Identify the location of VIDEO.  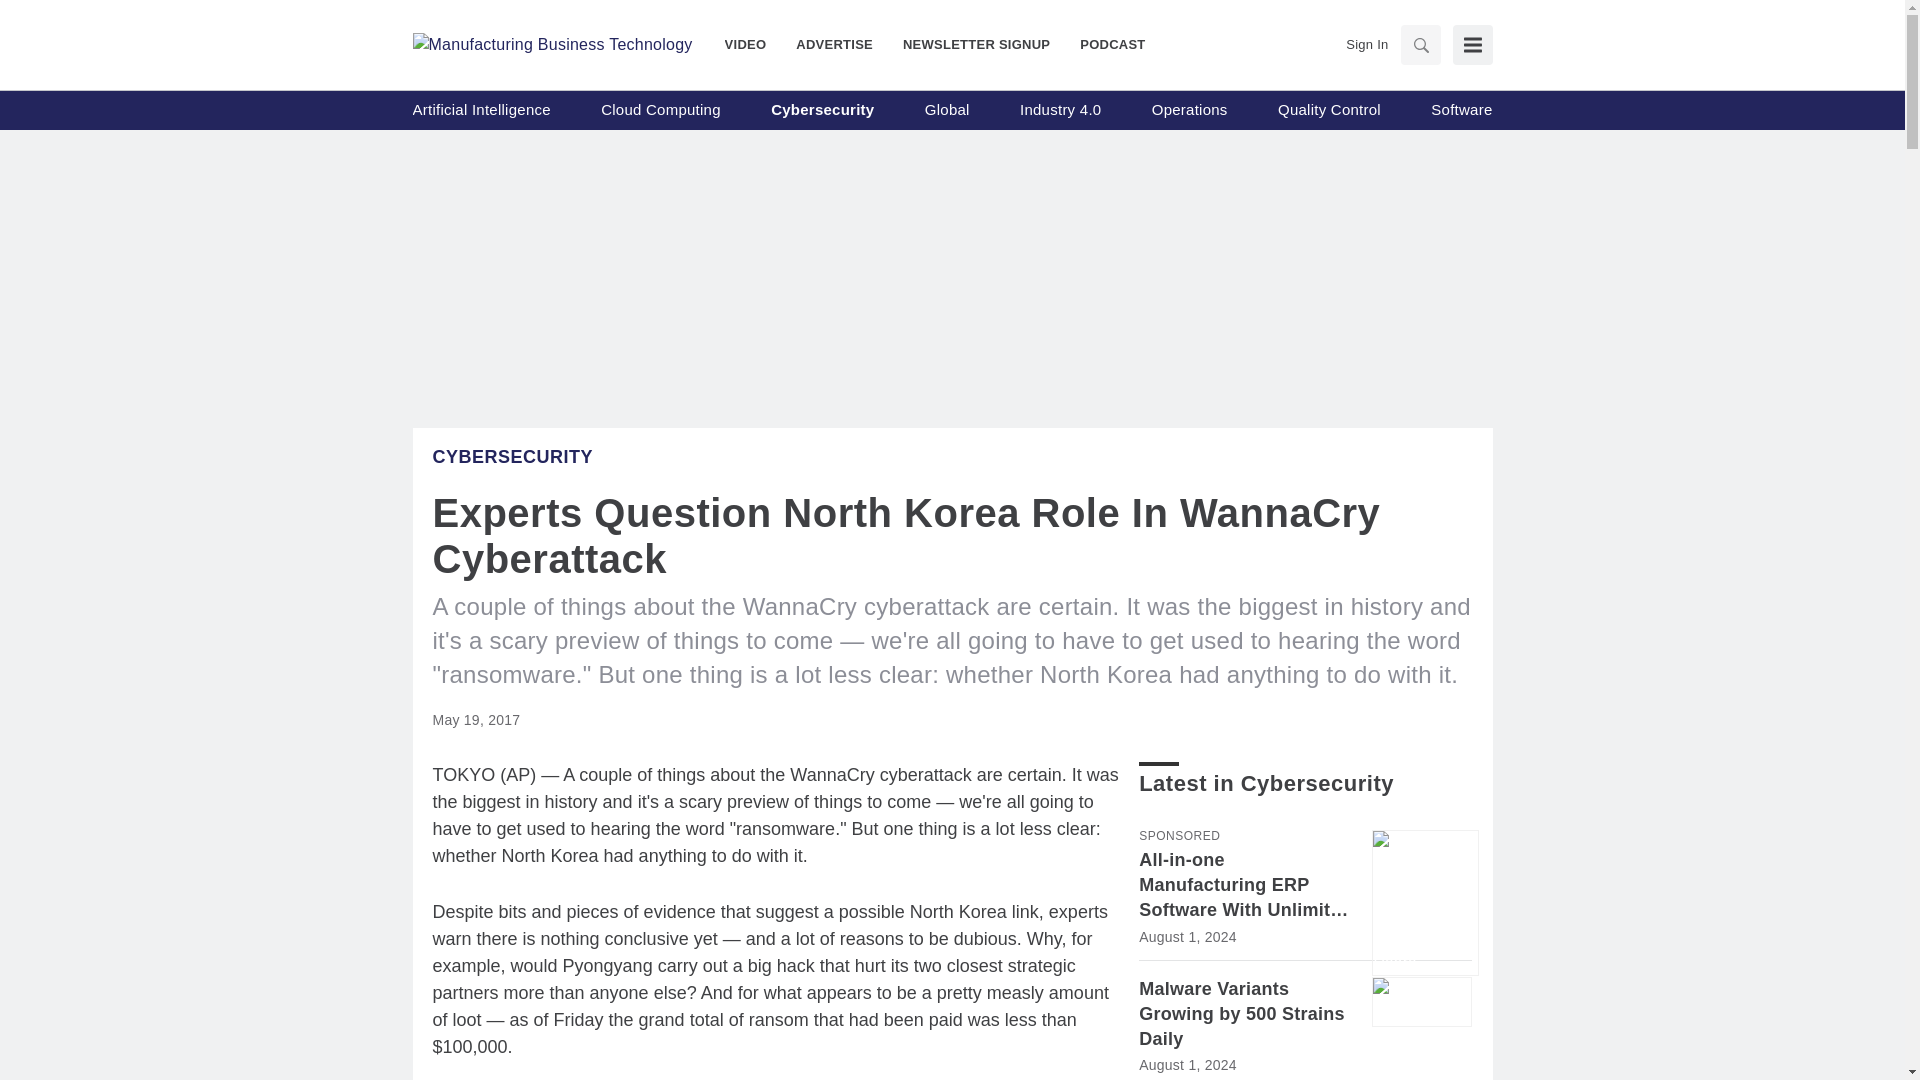
(753, 44).